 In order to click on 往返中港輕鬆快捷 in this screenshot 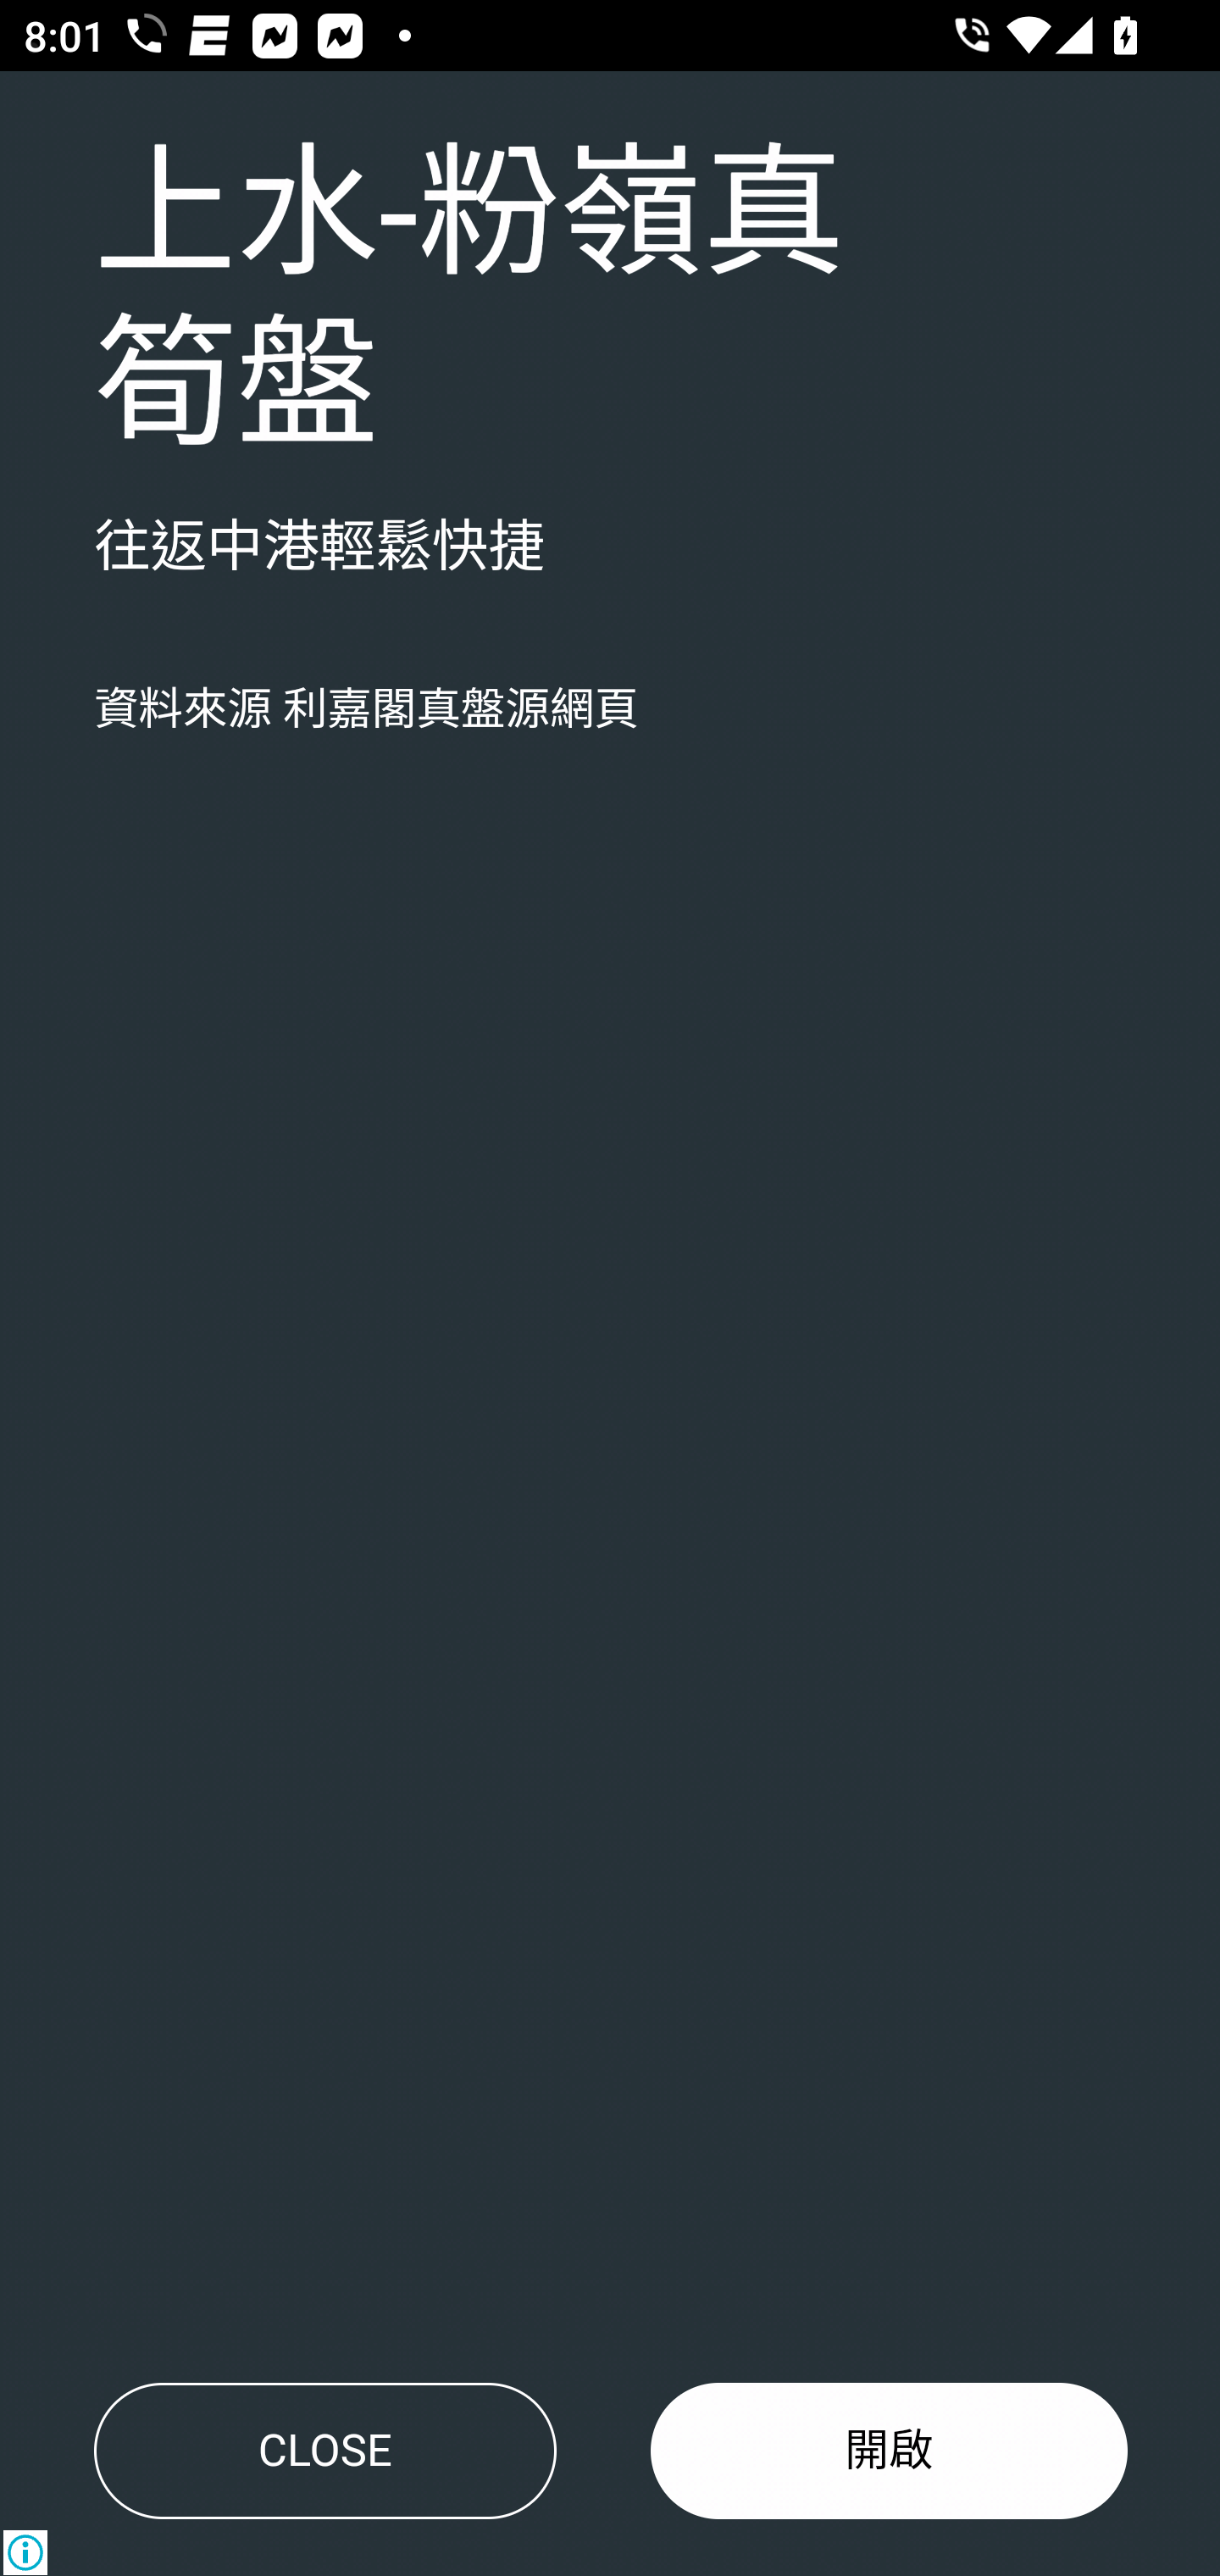, I will do `click(319, 548)`.